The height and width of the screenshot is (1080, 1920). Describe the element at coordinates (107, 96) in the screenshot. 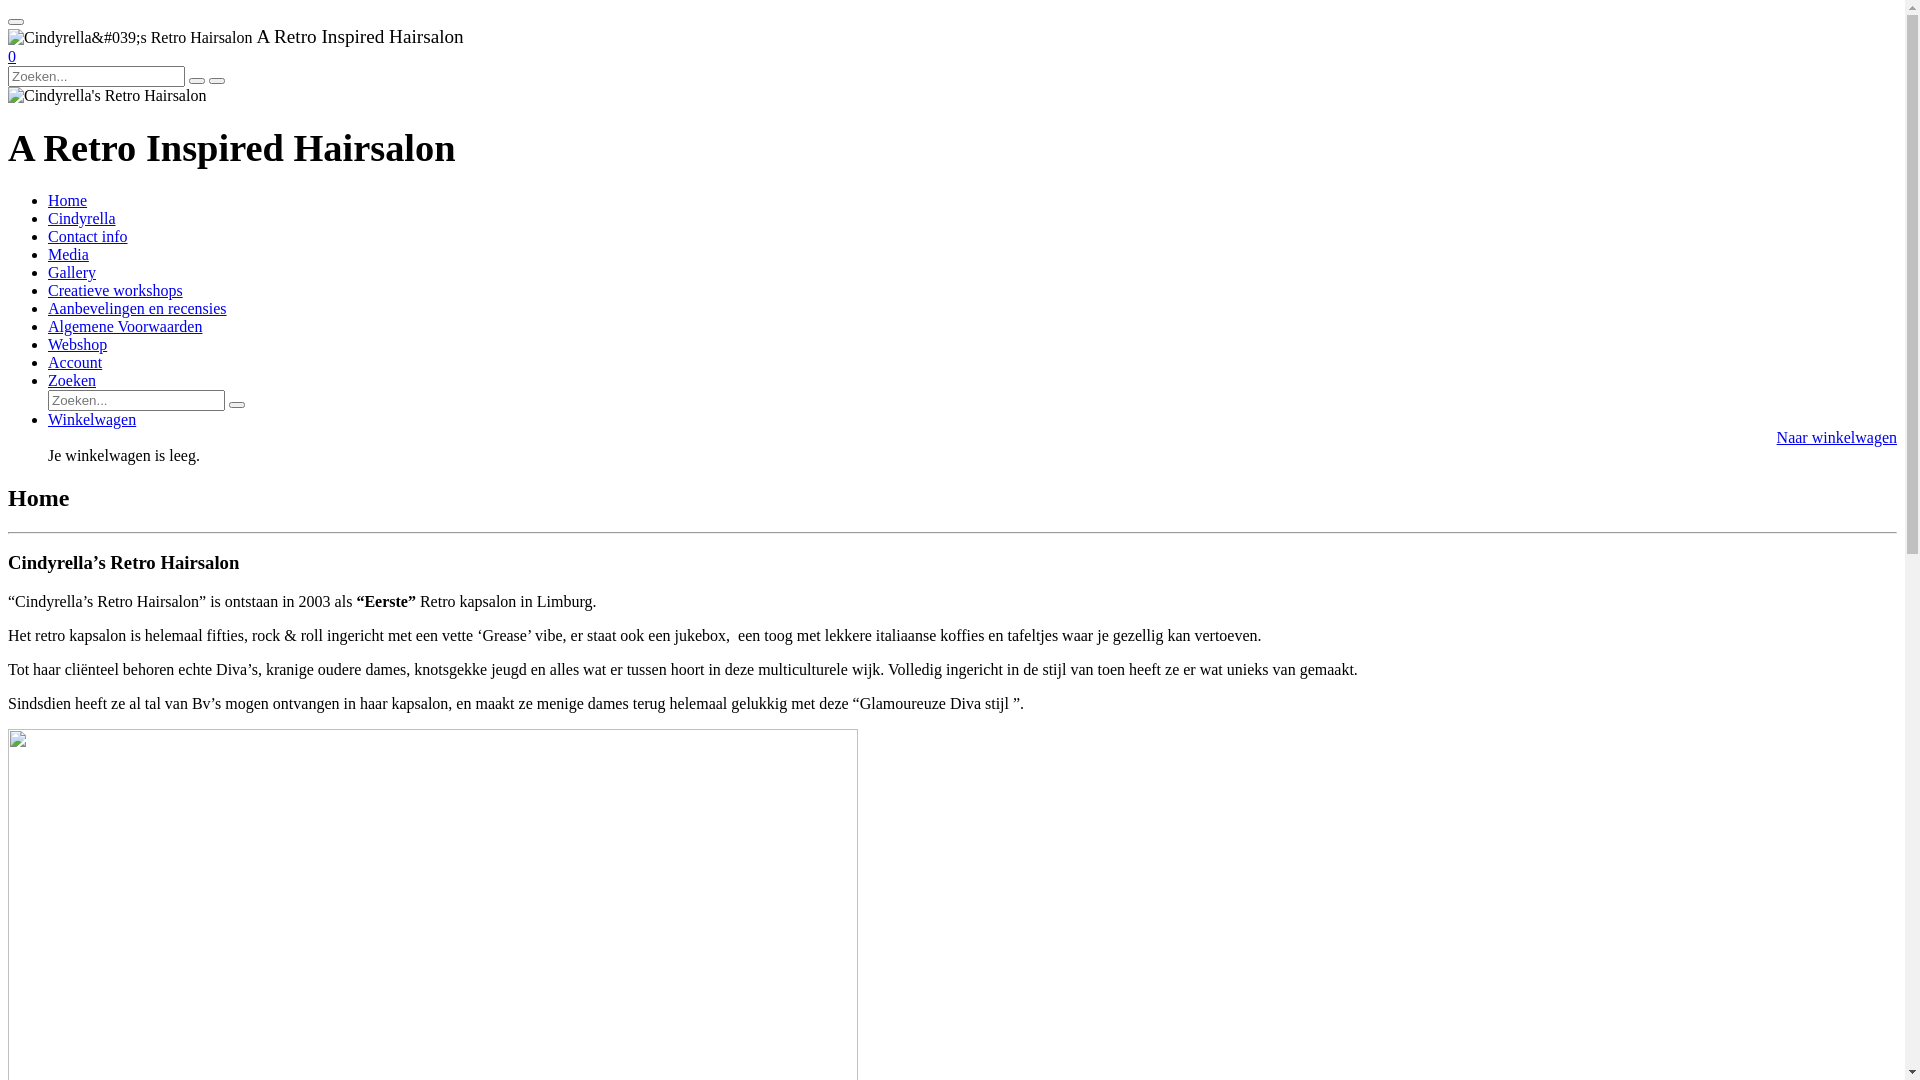

I see `Cindyrella's Retro Hairsalon` at that location.